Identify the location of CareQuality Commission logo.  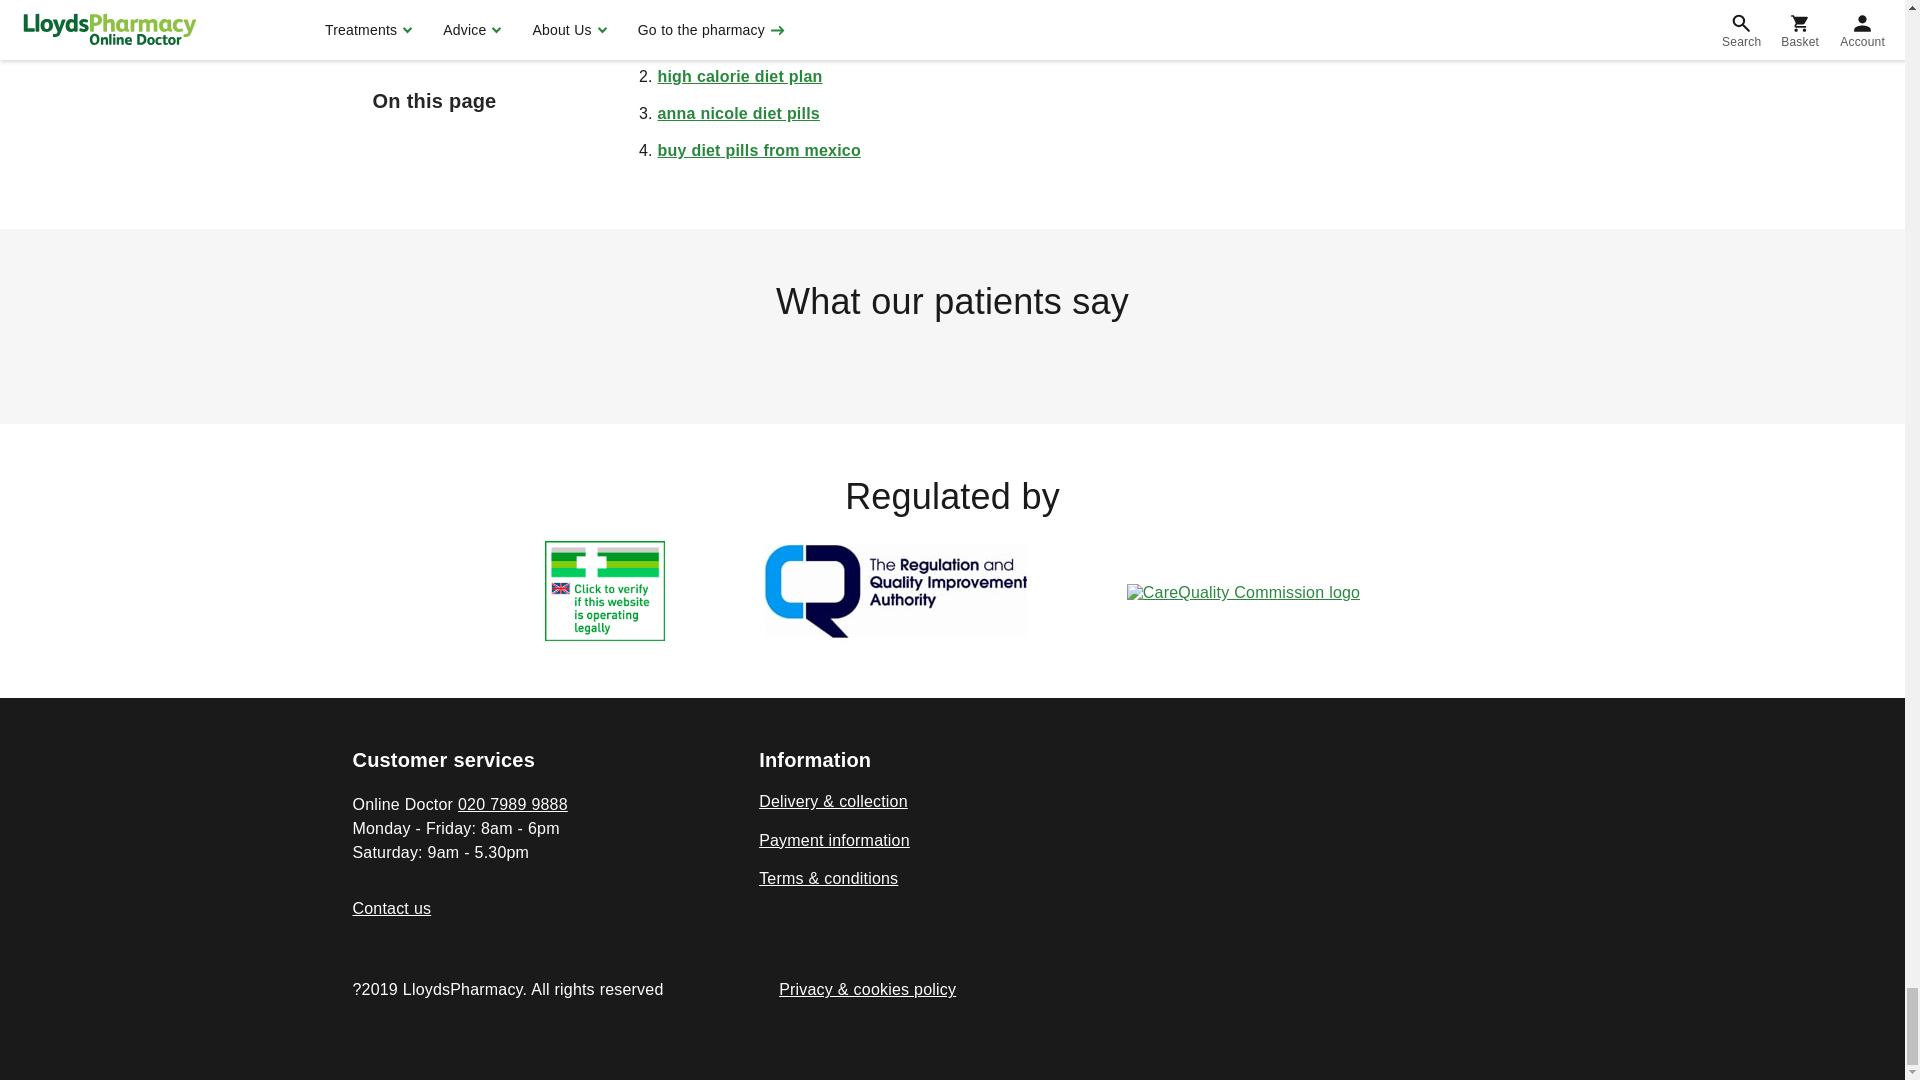
(1243, 592).